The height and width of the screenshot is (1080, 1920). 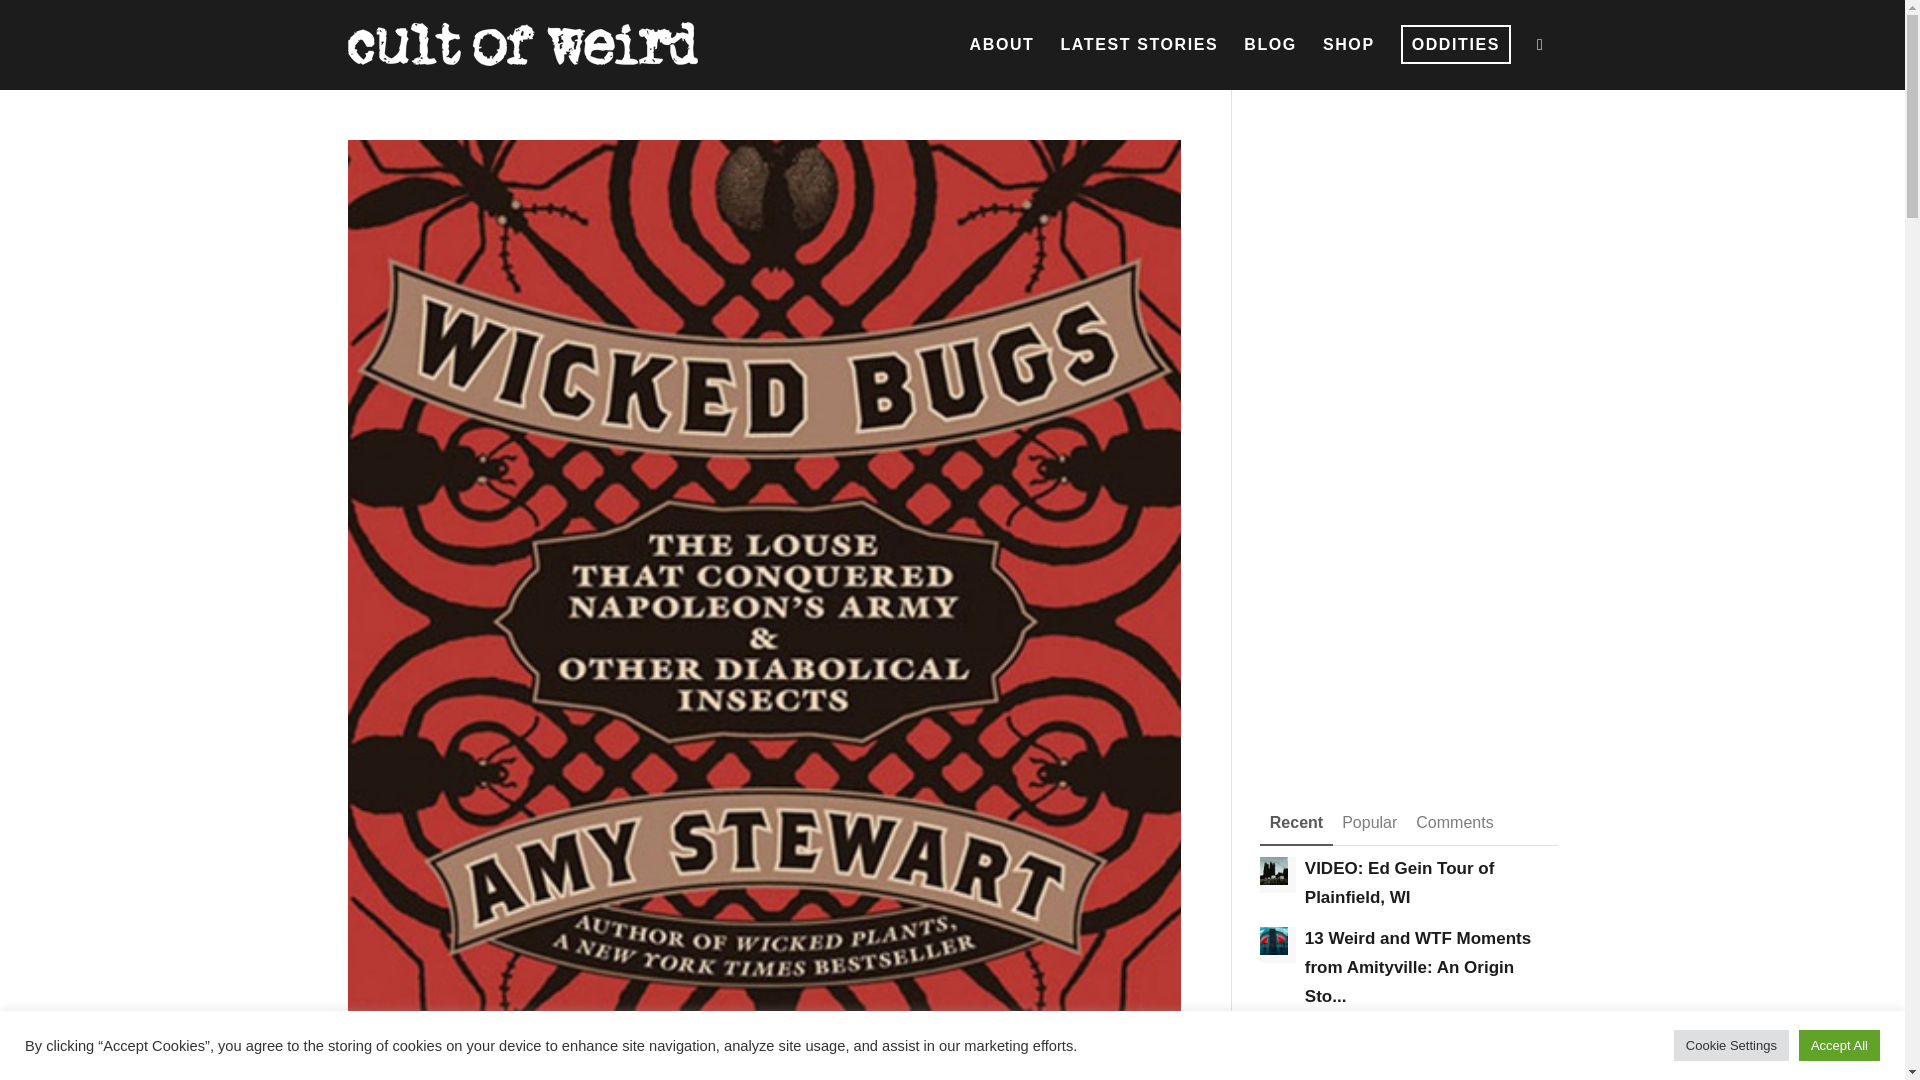 I want to click on Cult of Weird, so click(x=522, y=37).